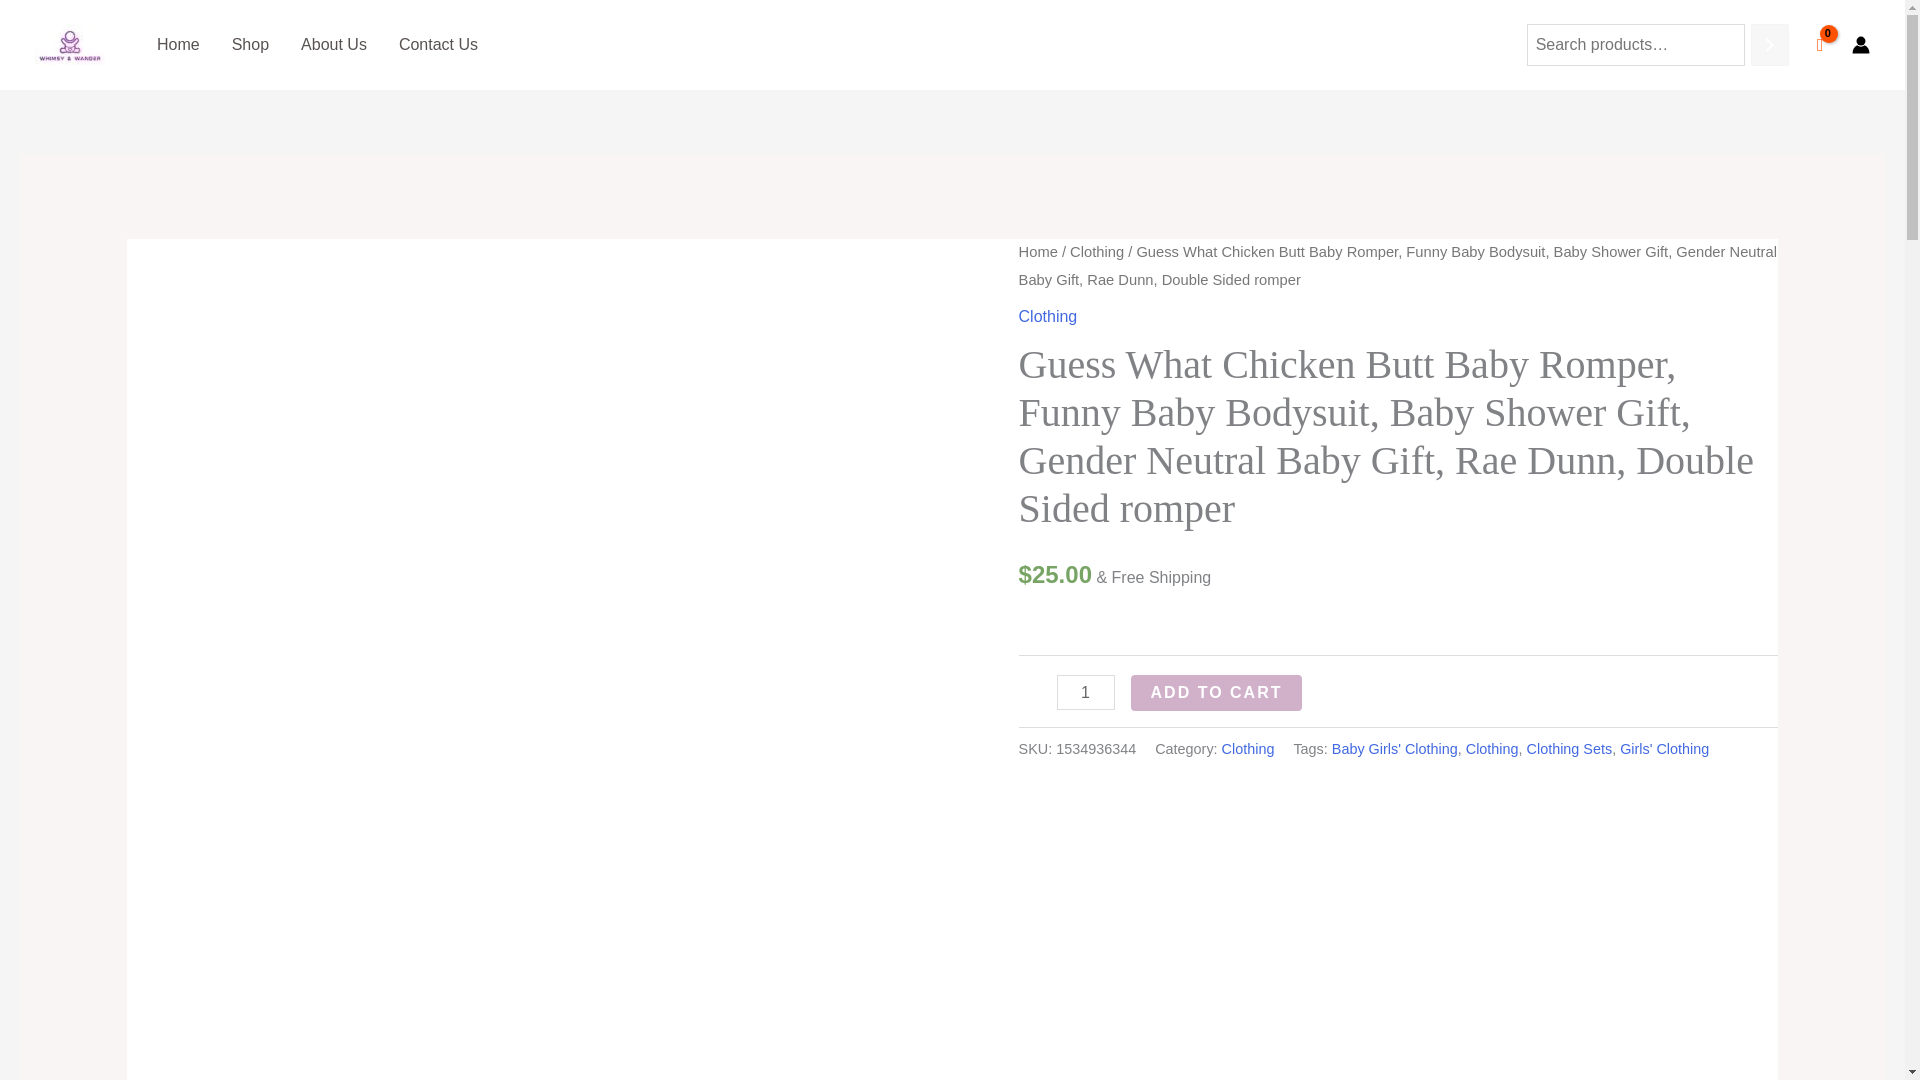  What do you see at coordinates (438, 44) in the screenshot?
I see `Contact Us` at bounding box center [438, 44].